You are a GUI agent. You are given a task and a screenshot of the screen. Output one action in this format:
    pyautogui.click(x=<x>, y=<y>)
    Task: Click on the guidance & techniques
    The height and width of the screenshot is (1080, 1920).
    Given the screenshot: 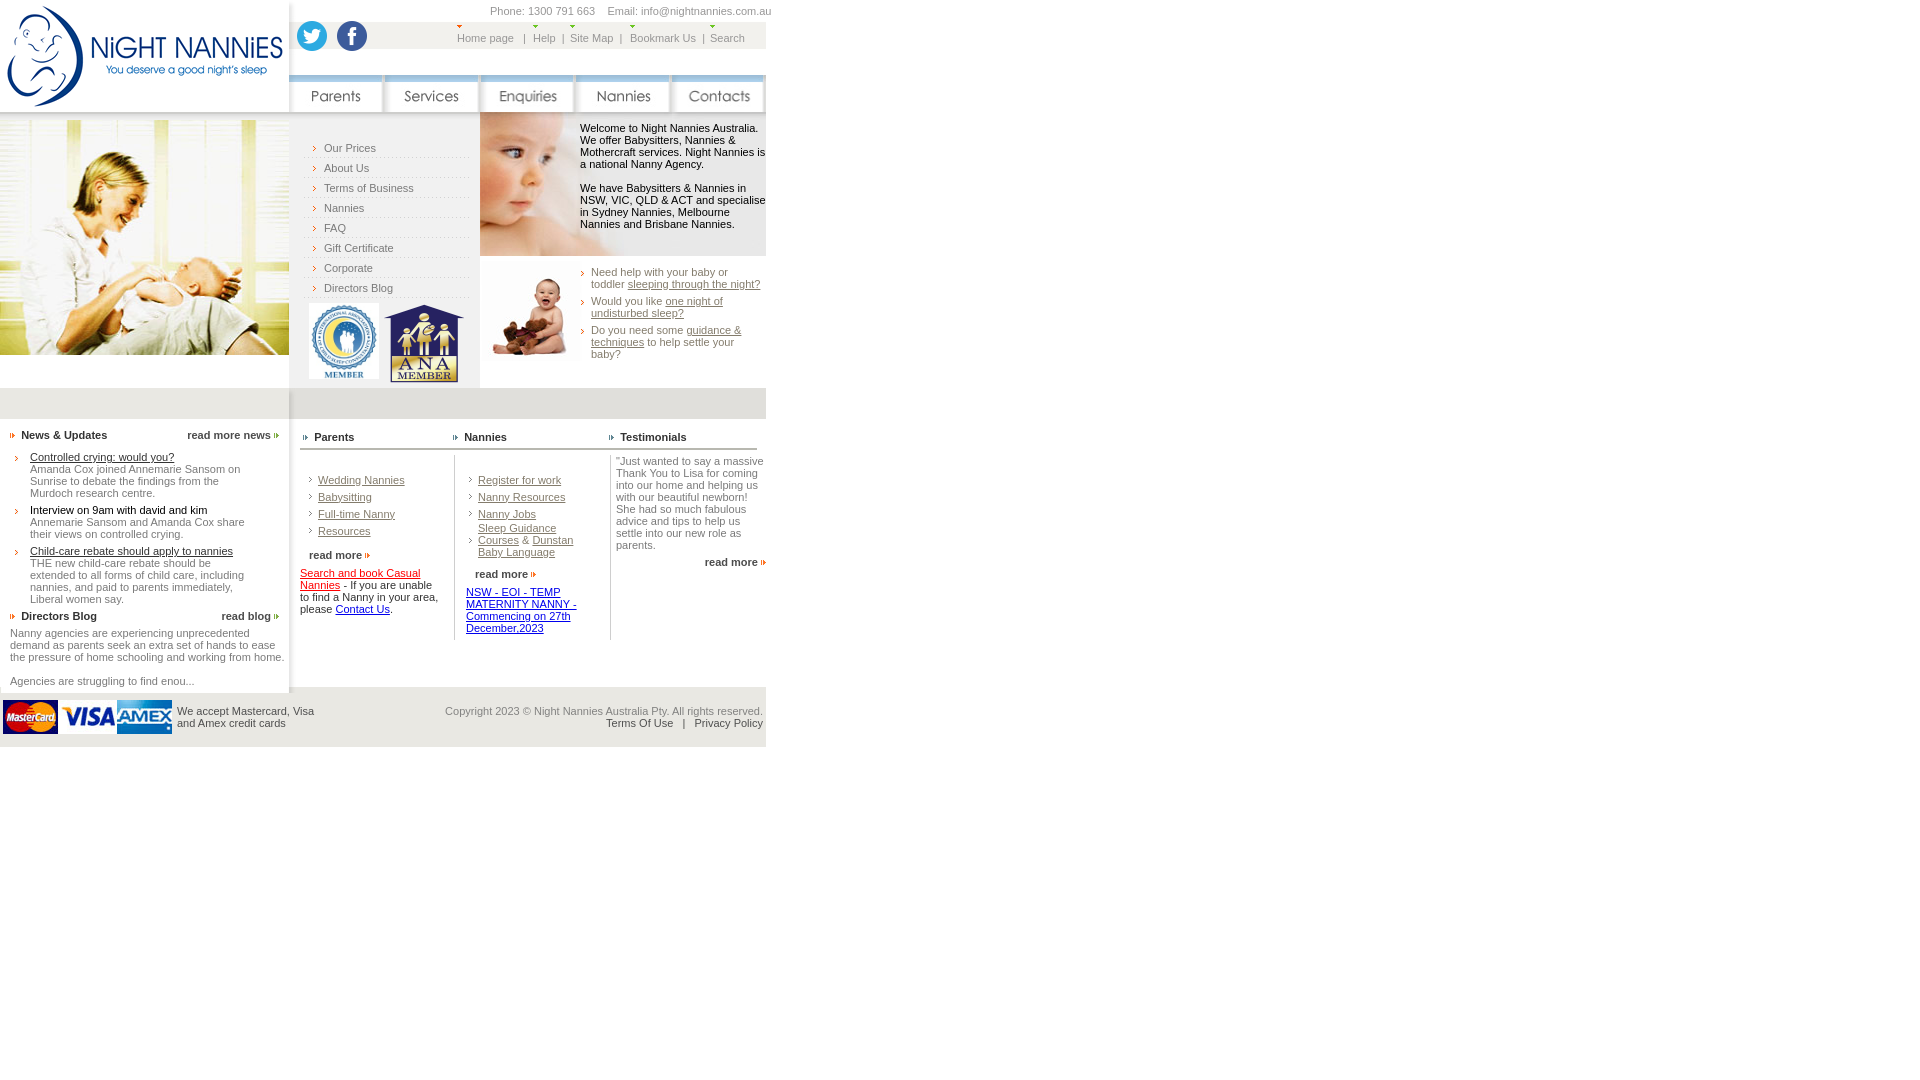 What is the action you would take?
    pyautogui.click(x=666, y=336)
    